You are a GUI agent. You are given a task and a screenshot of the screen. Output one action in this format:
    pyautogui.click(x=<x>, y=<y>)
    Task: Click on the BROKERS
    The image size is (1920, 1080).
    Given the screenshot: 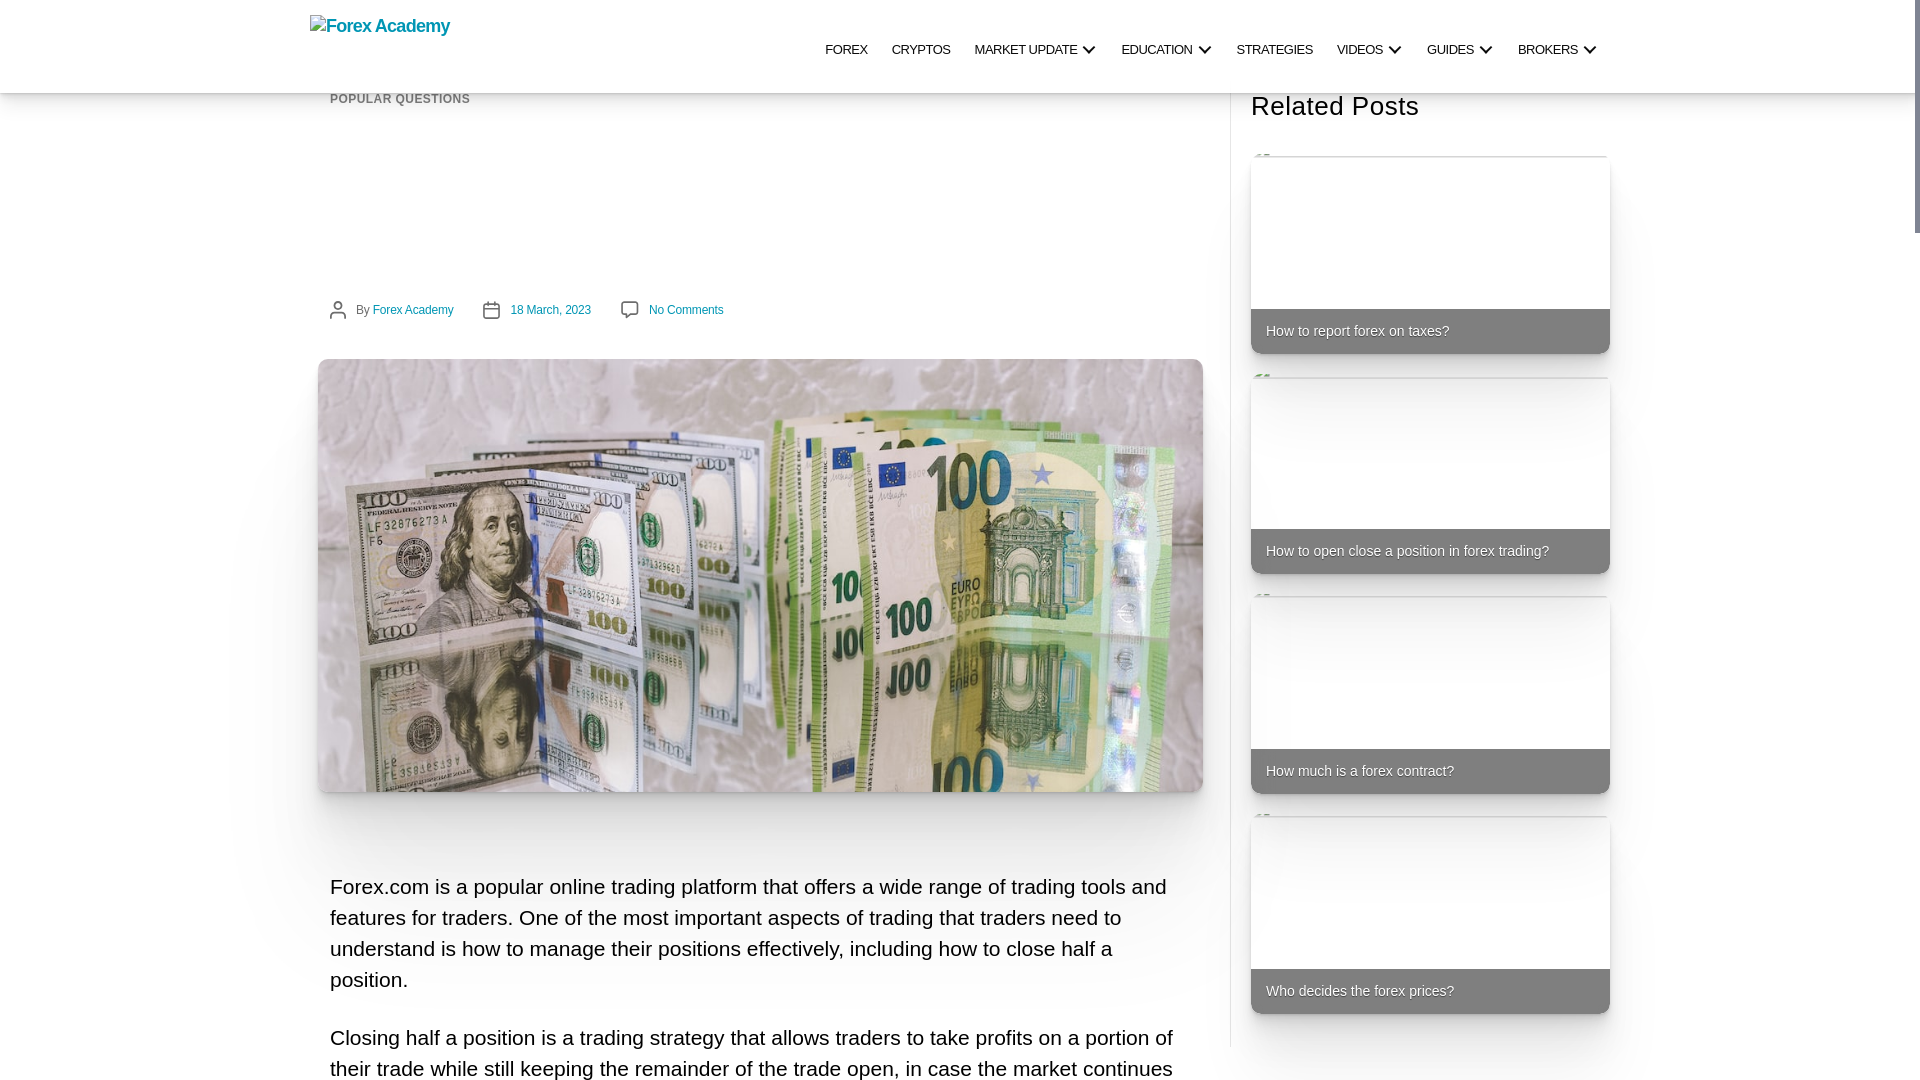 What is the action you would take?
    pyautogui.click(x=1558, y=46)
    